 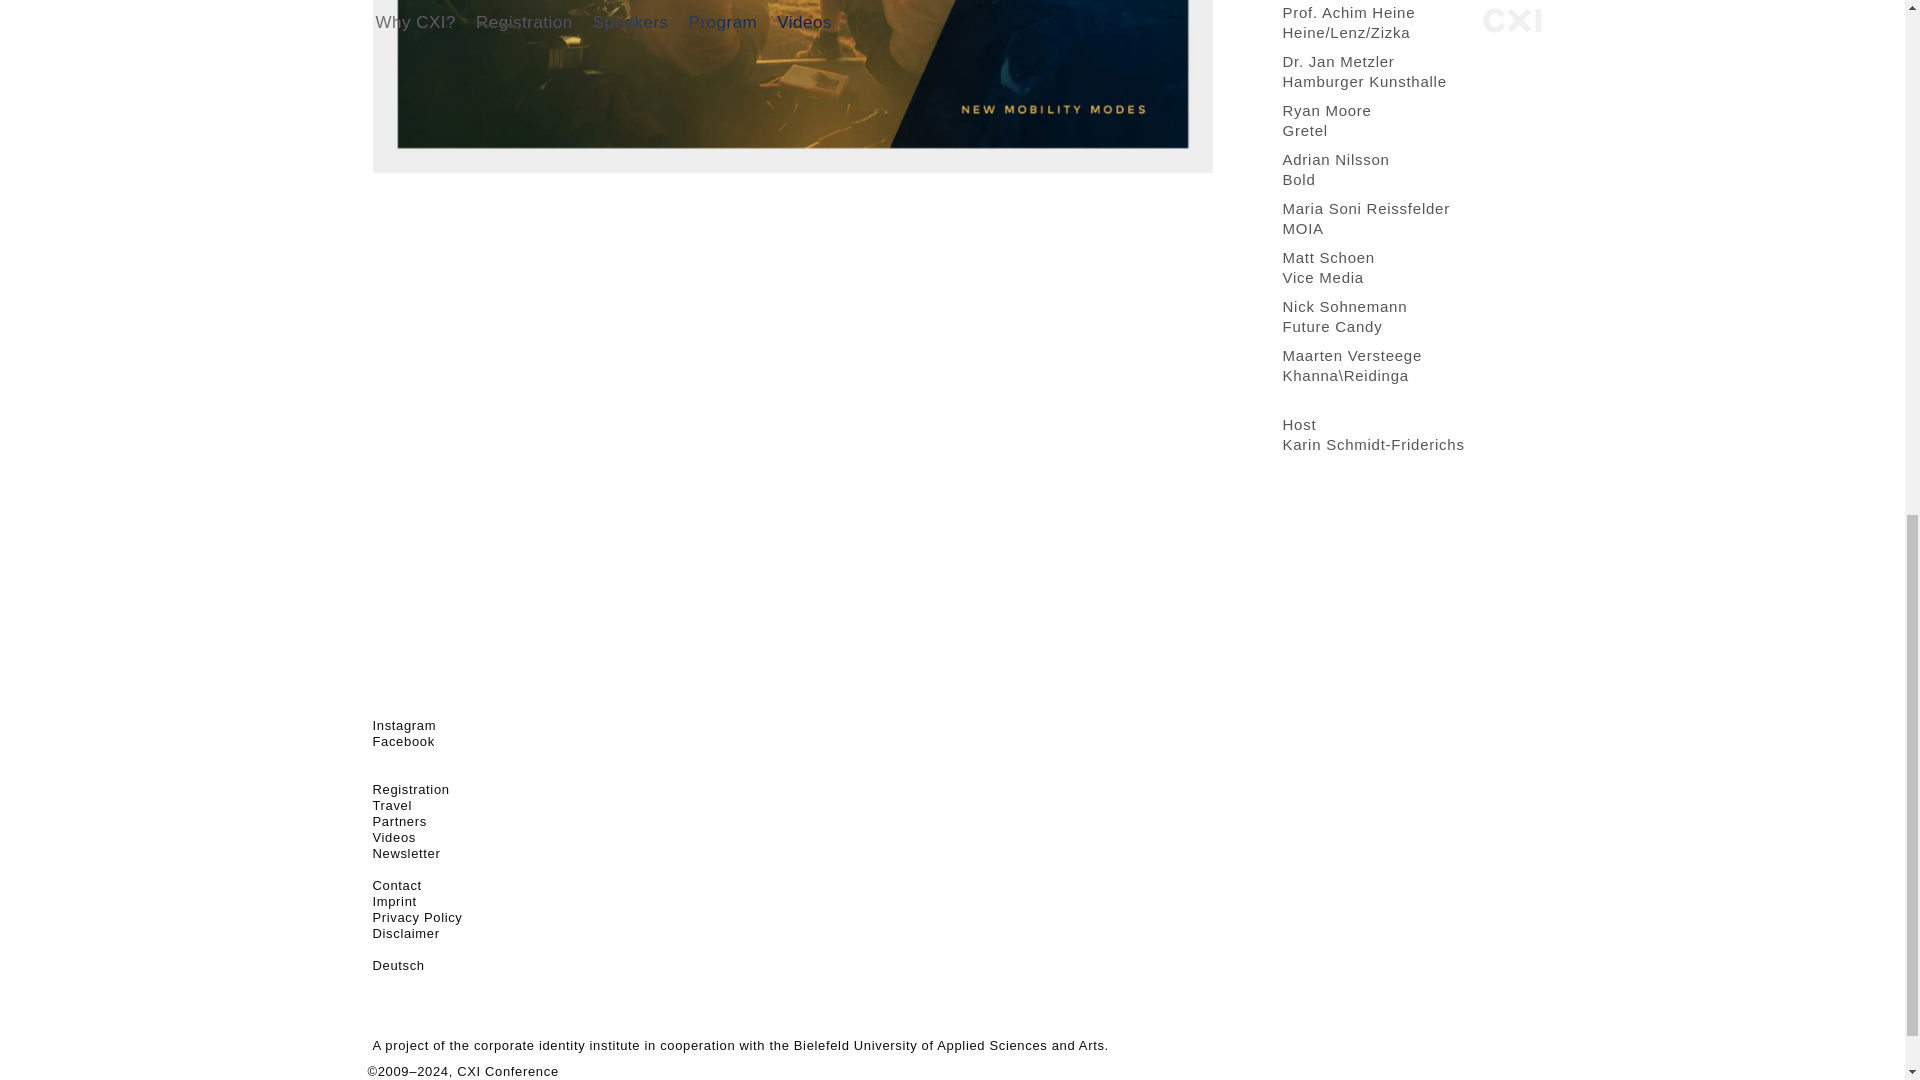 What do you see at coordinates (1344, 316) in the screenshot?
I see `Registration` at bounding box center [1344, 316].